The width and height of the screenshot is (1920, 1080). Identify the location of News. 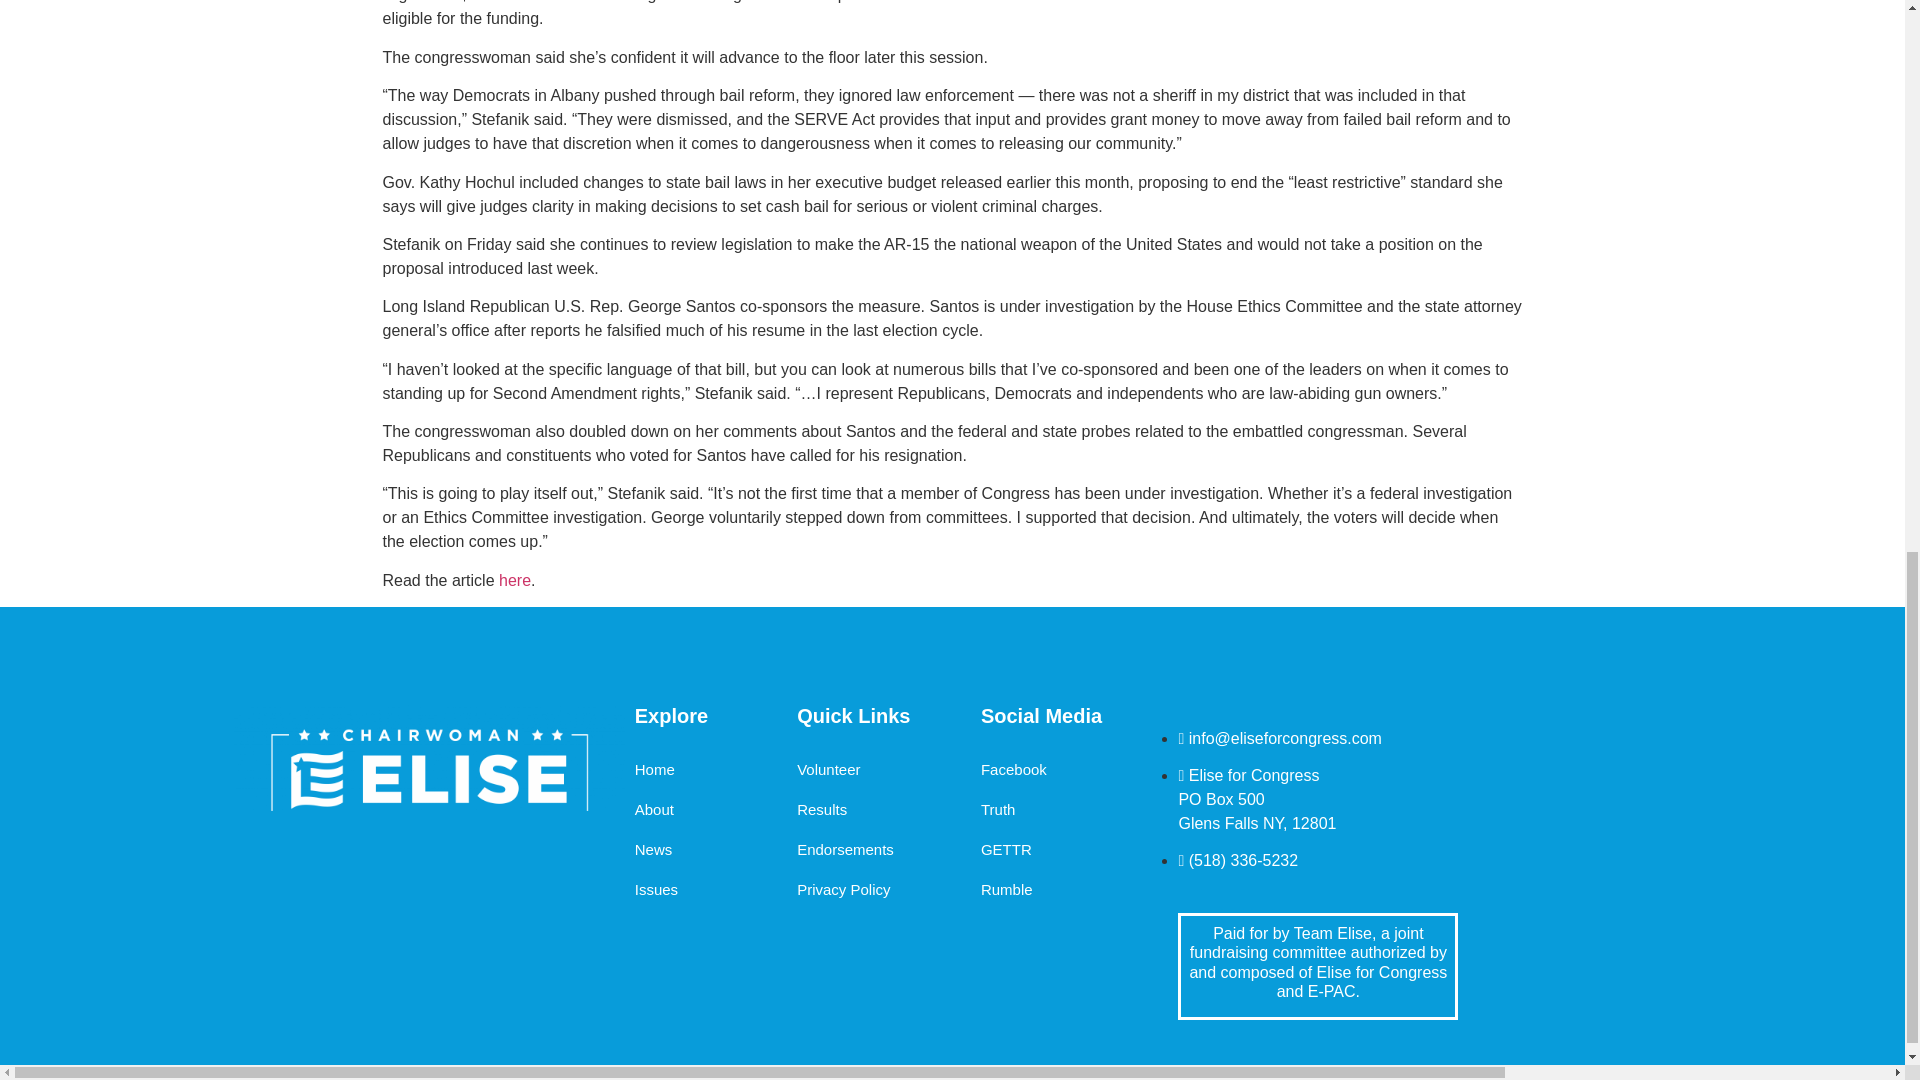
(654, 850).